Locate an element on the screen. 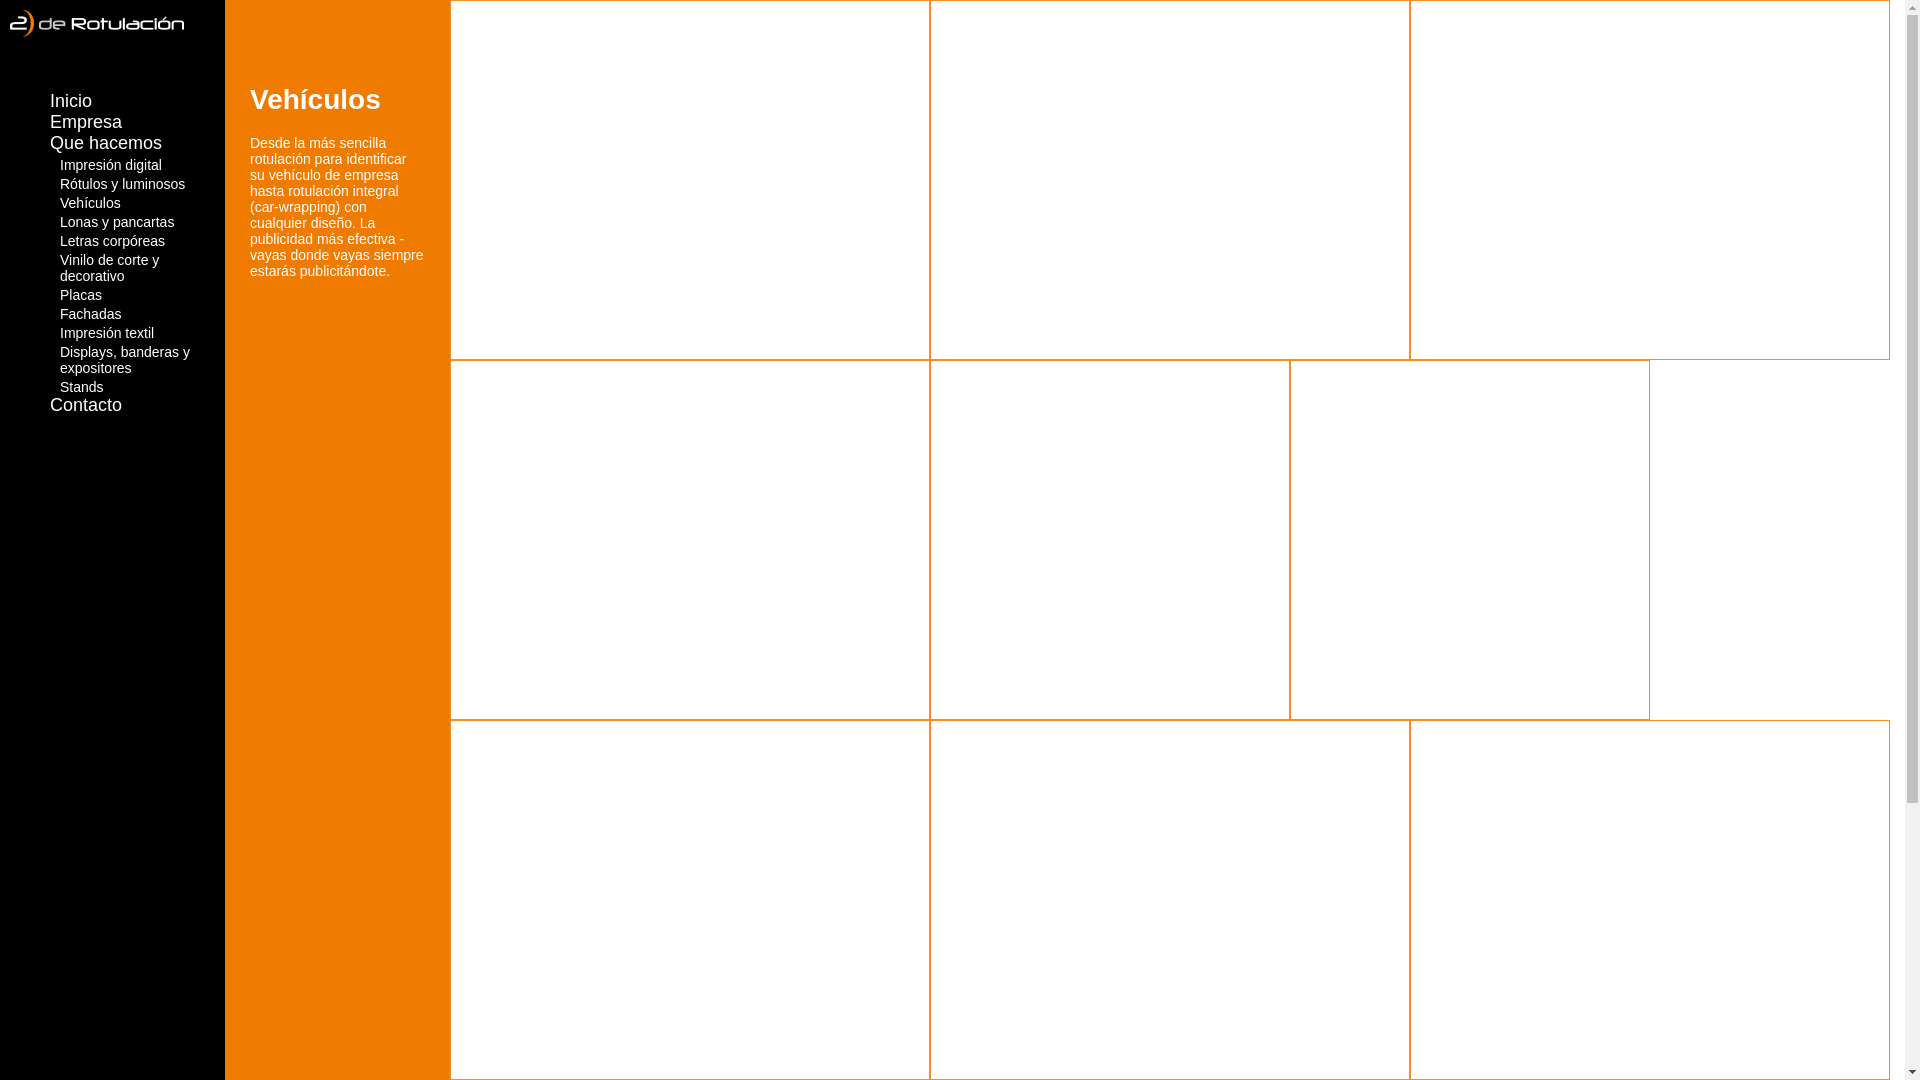  Lonas y pancartas is located at coordinates (142, 222).